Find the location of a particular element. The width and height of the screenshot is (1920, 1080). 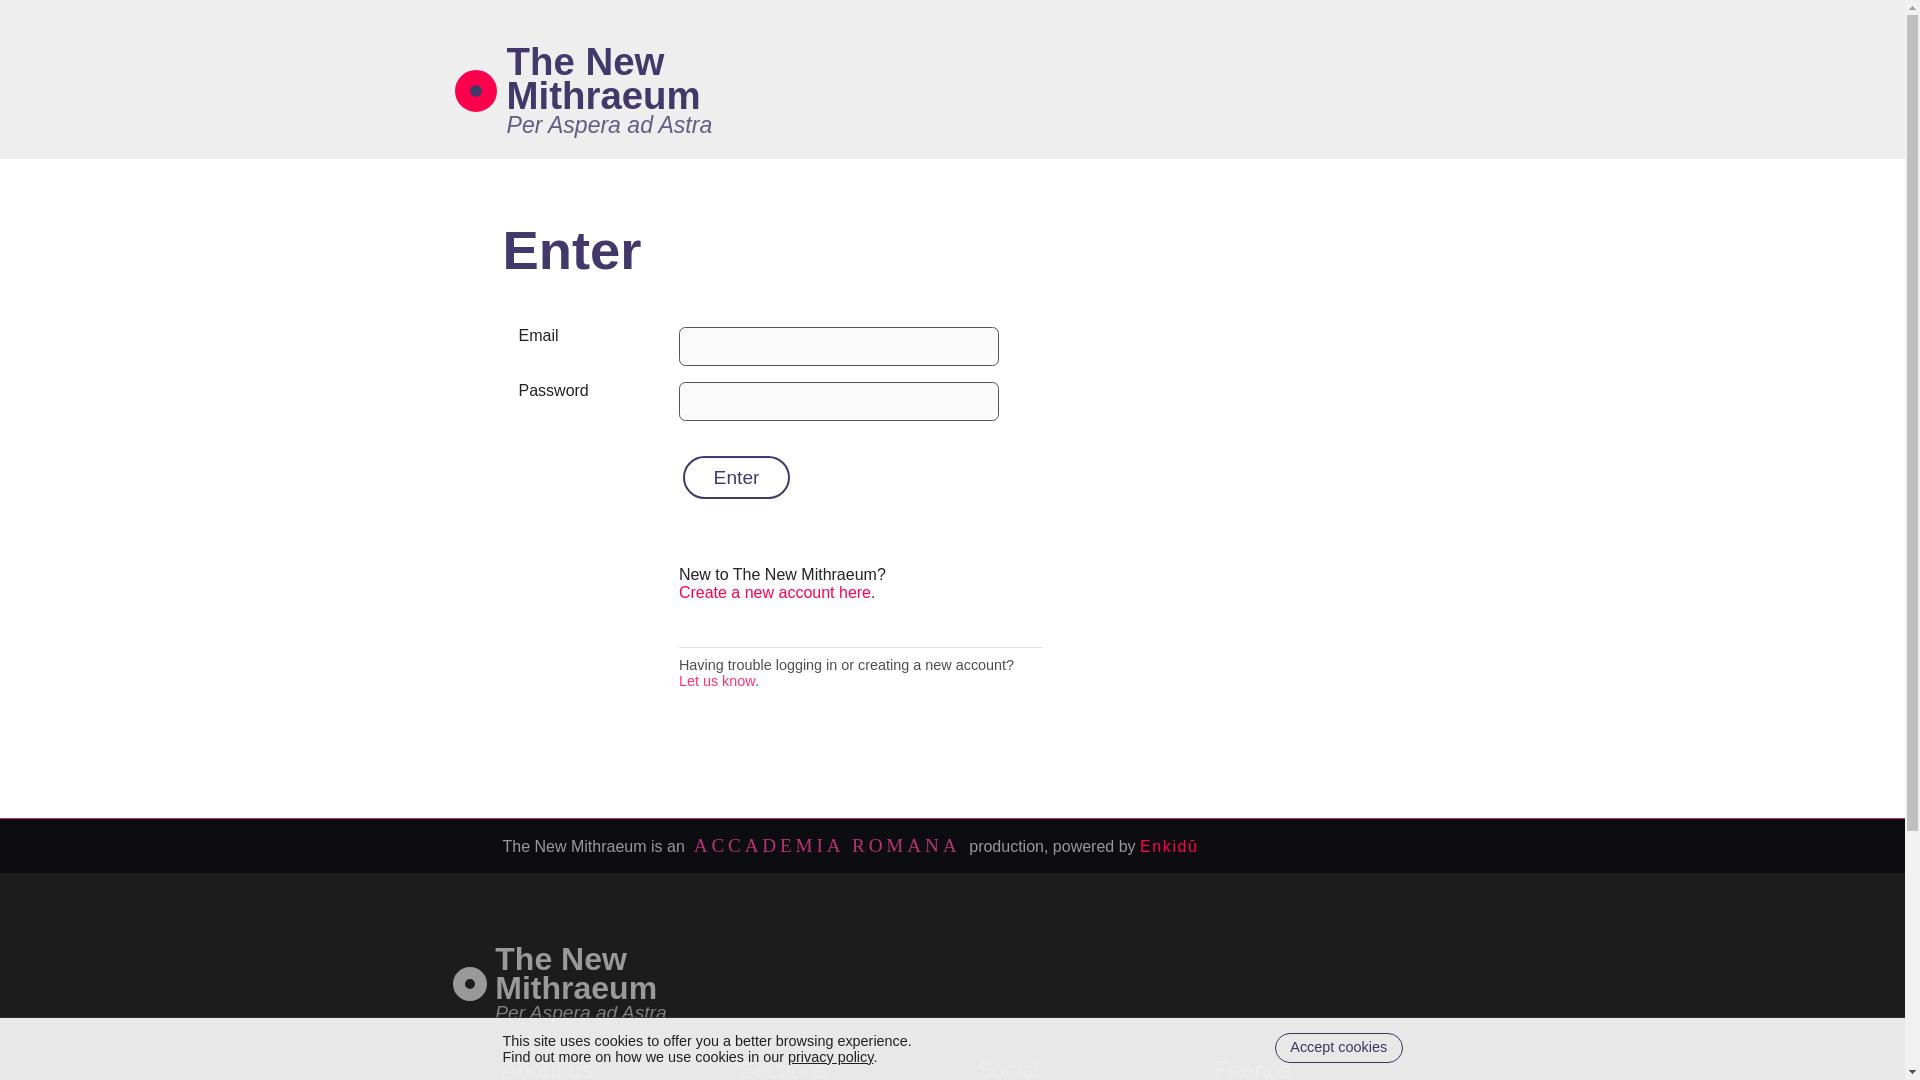

Per Aspera ad Astra is located at coordinates (576, 972).